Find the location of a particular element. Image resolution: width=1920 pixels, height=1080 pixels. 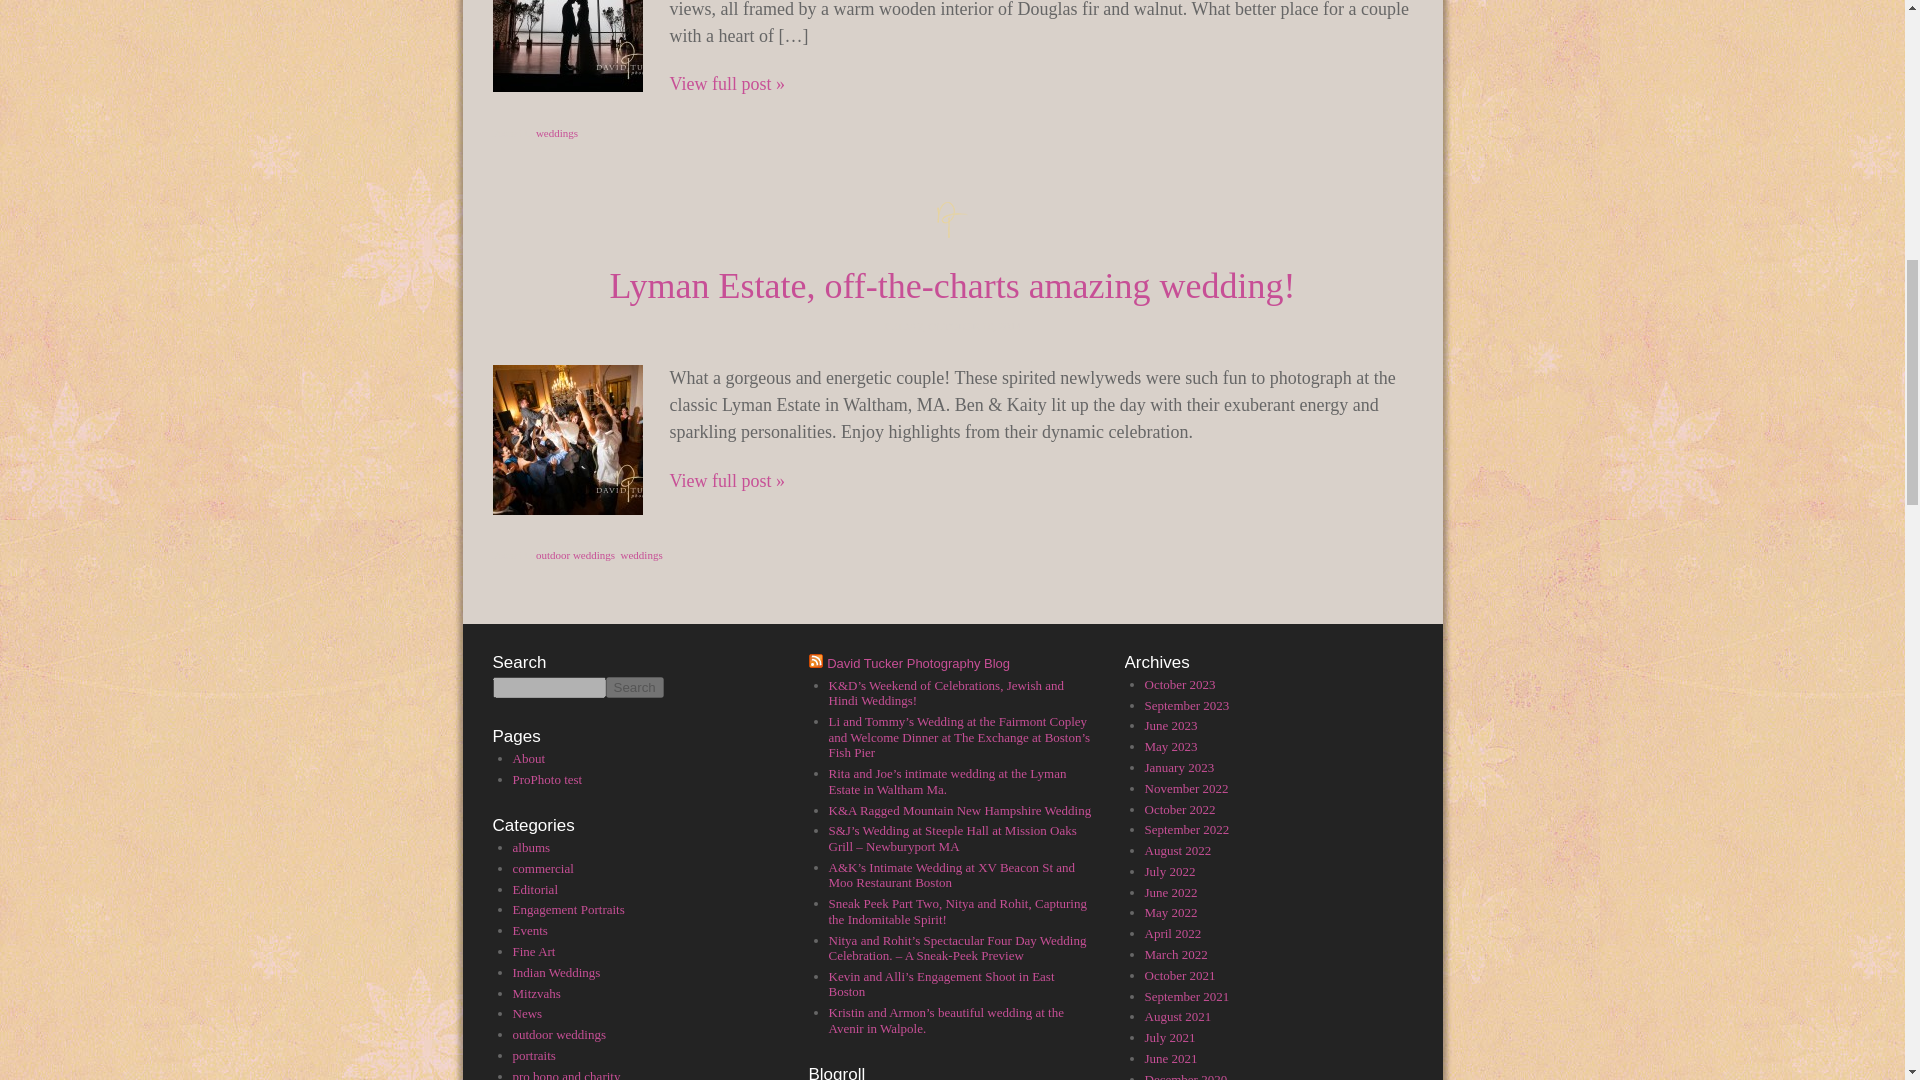

Permalink to Lyman Estate, off-the-charts amazing wedding! is located at coordinates (951, 285).